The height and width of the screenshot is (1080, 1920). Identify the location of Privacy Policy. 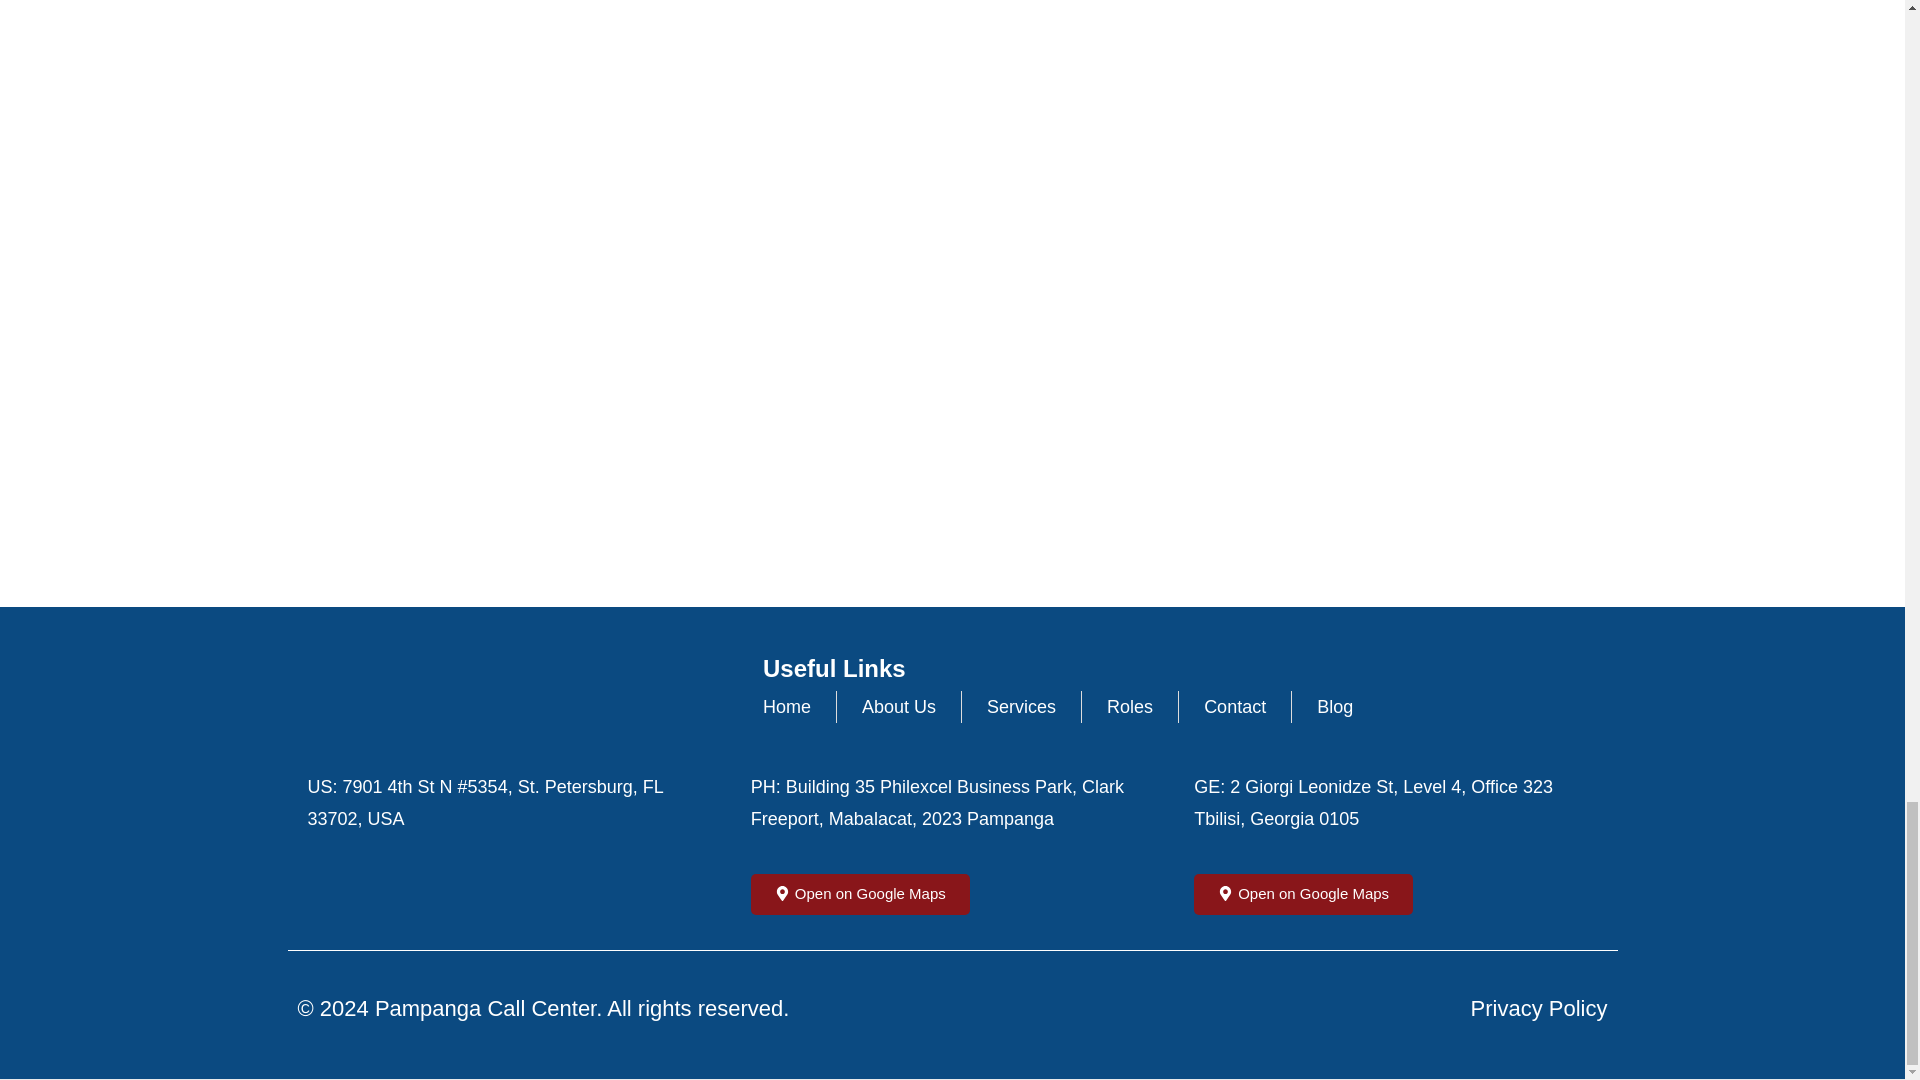
(1539, 1009).